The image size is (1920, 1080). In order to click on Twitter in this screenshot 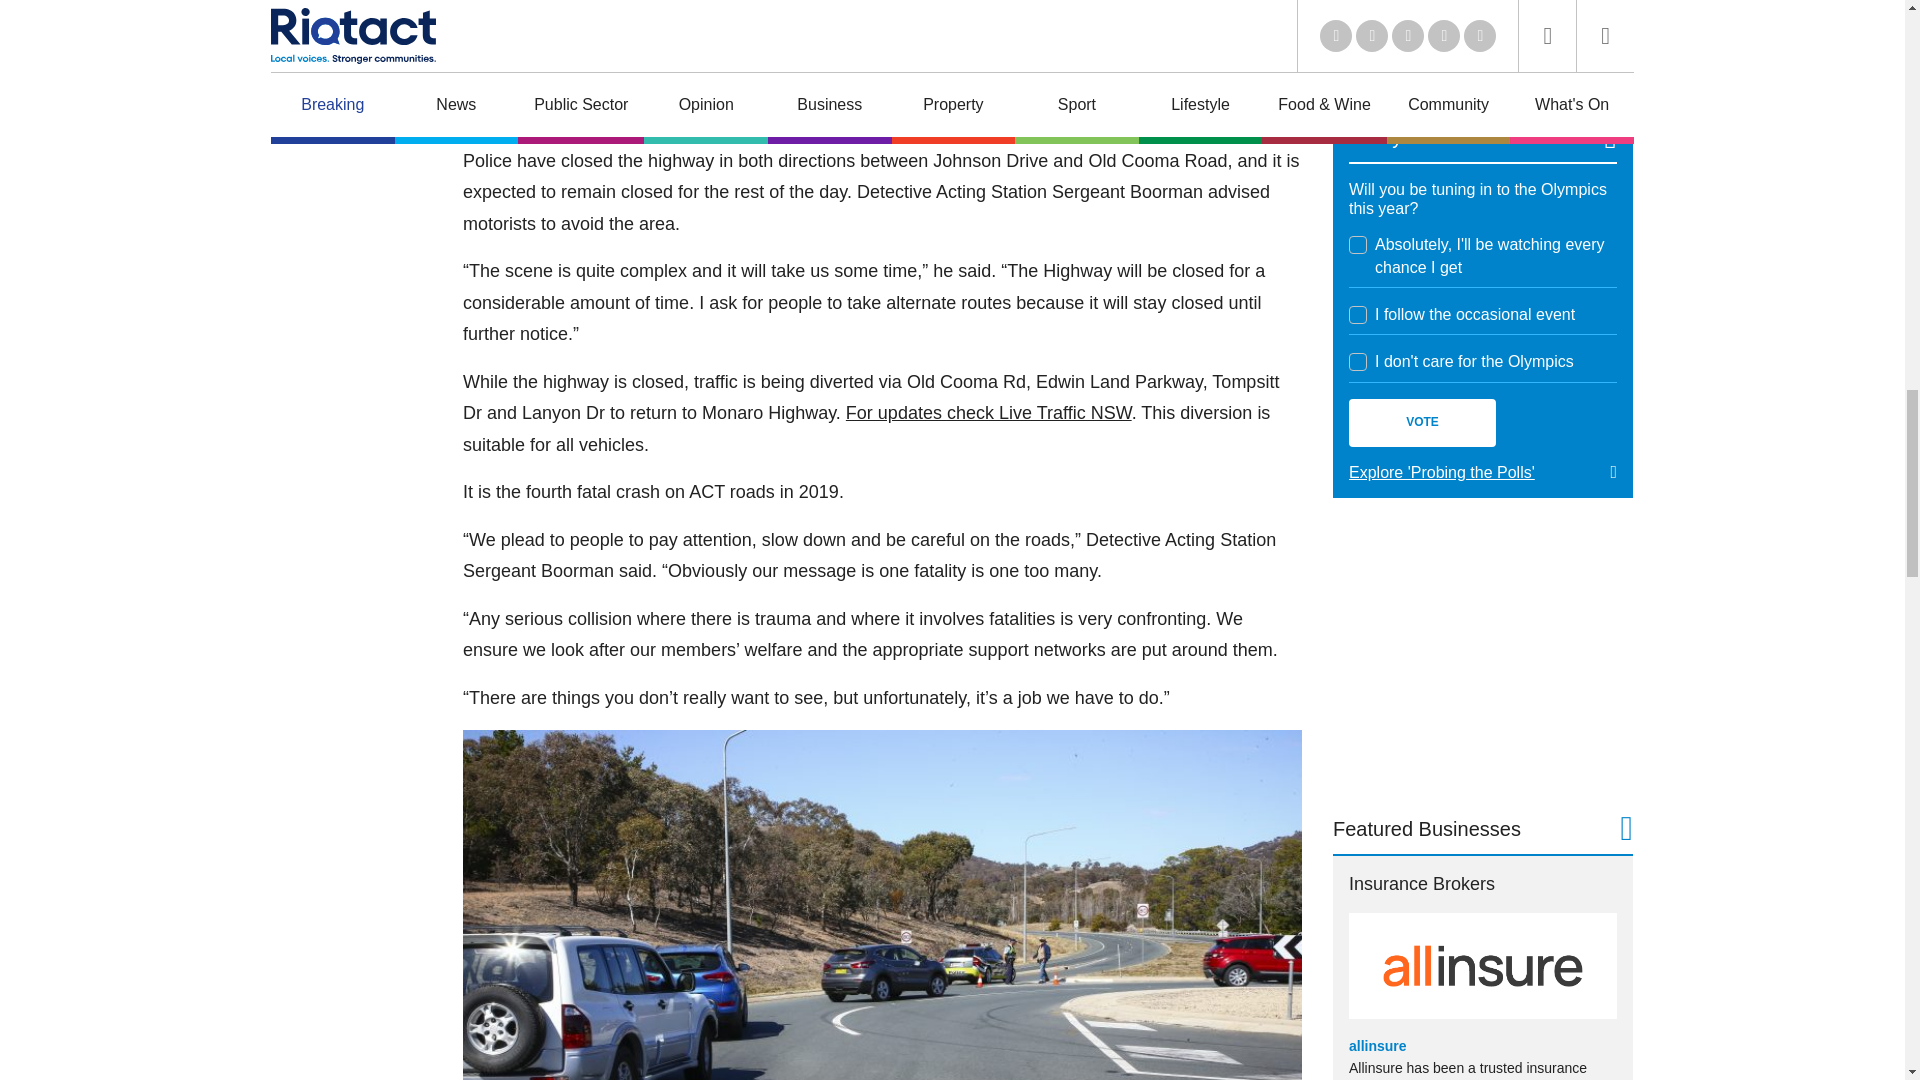, I will do `click(1494, 310)`.